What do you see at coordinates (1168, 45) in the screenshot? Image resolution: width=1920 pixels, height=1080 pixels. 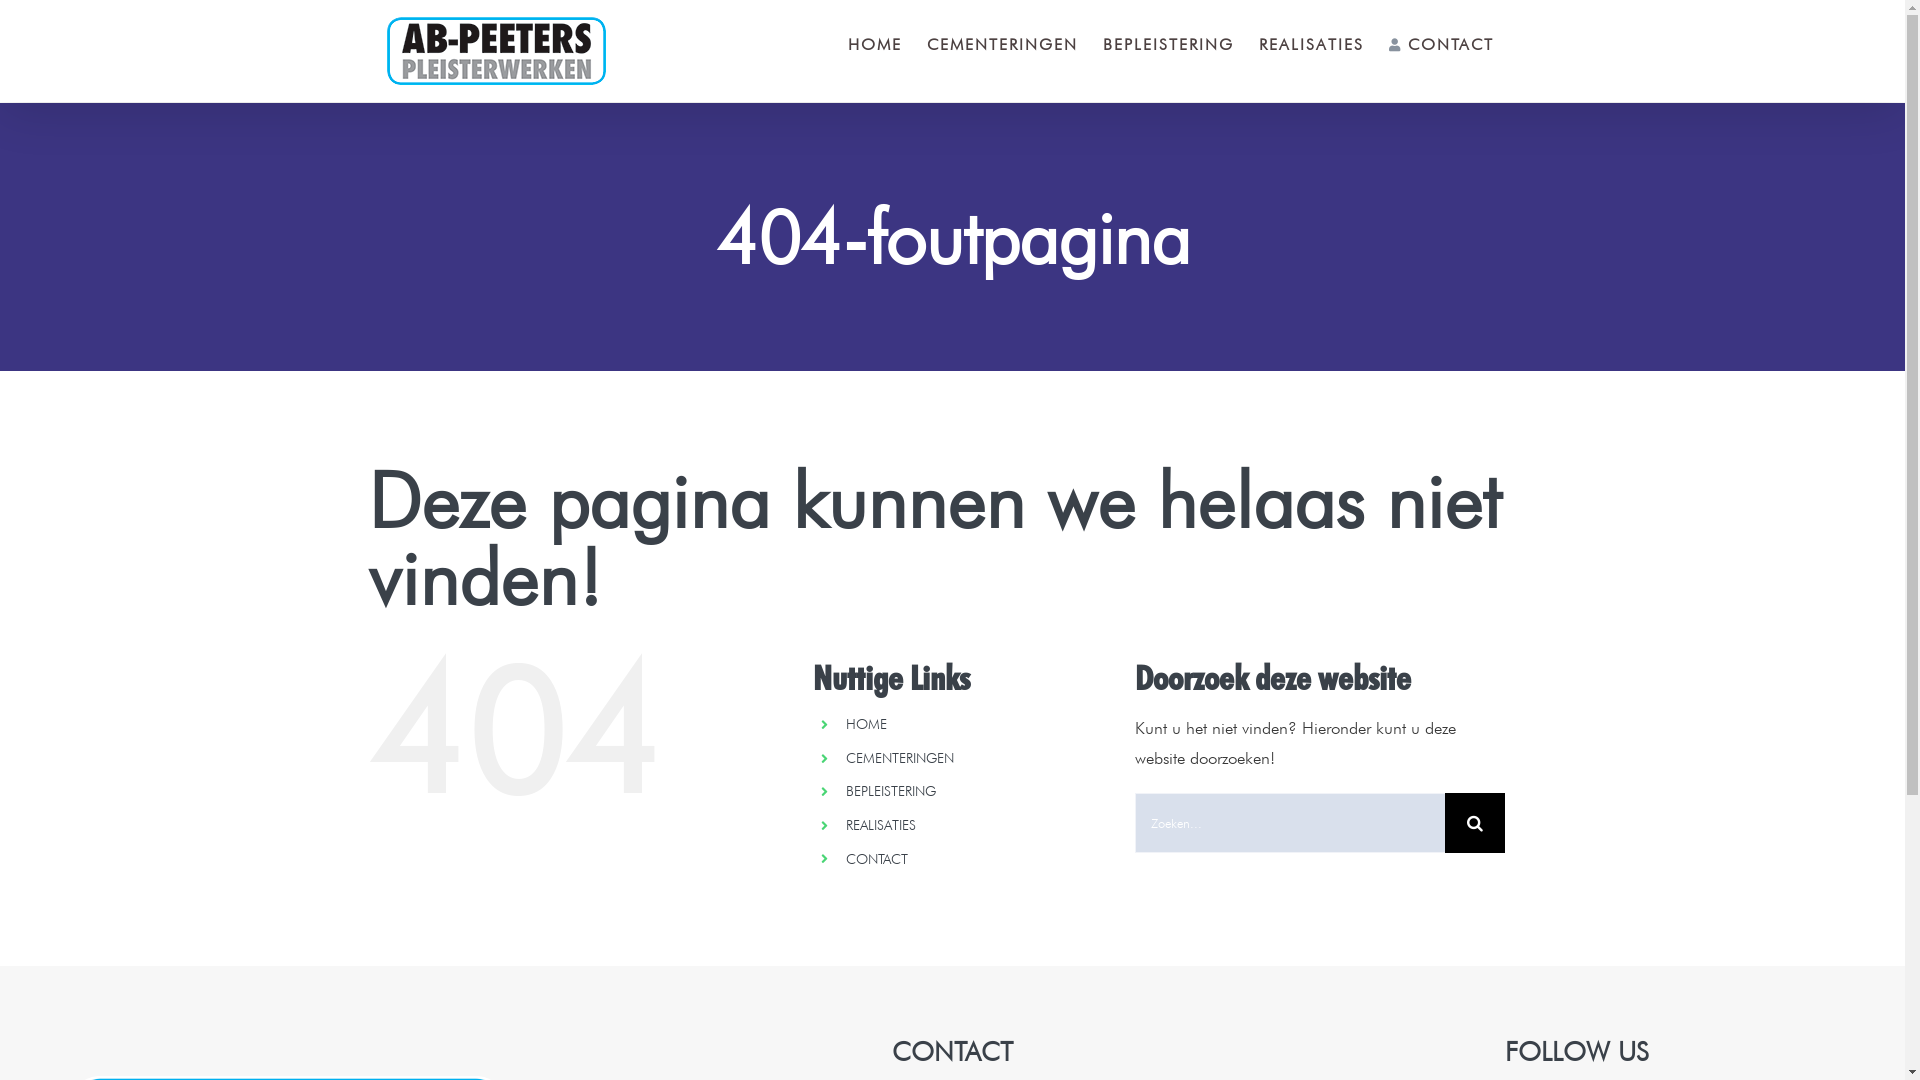 I see `BEPLEISTERING` at bounding box center [1168, 45].